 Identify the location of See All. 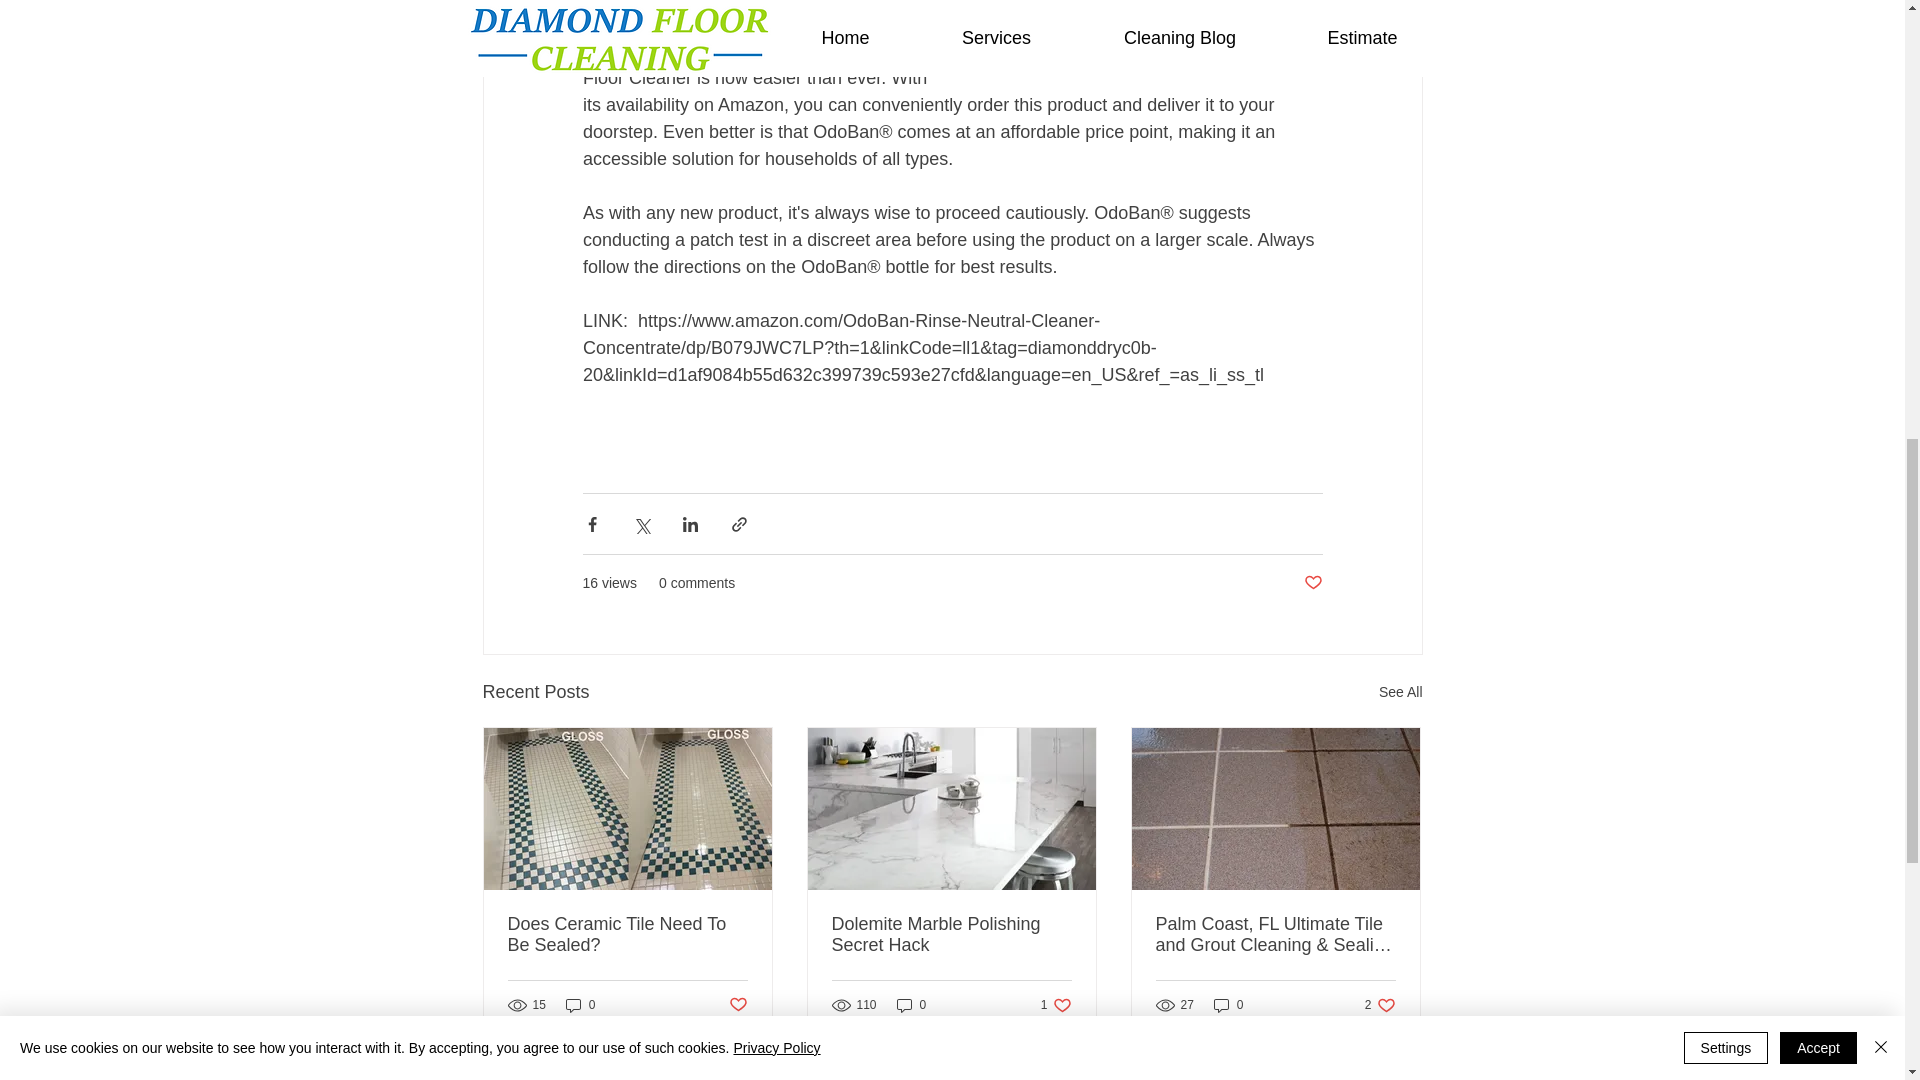
(1400, 692).